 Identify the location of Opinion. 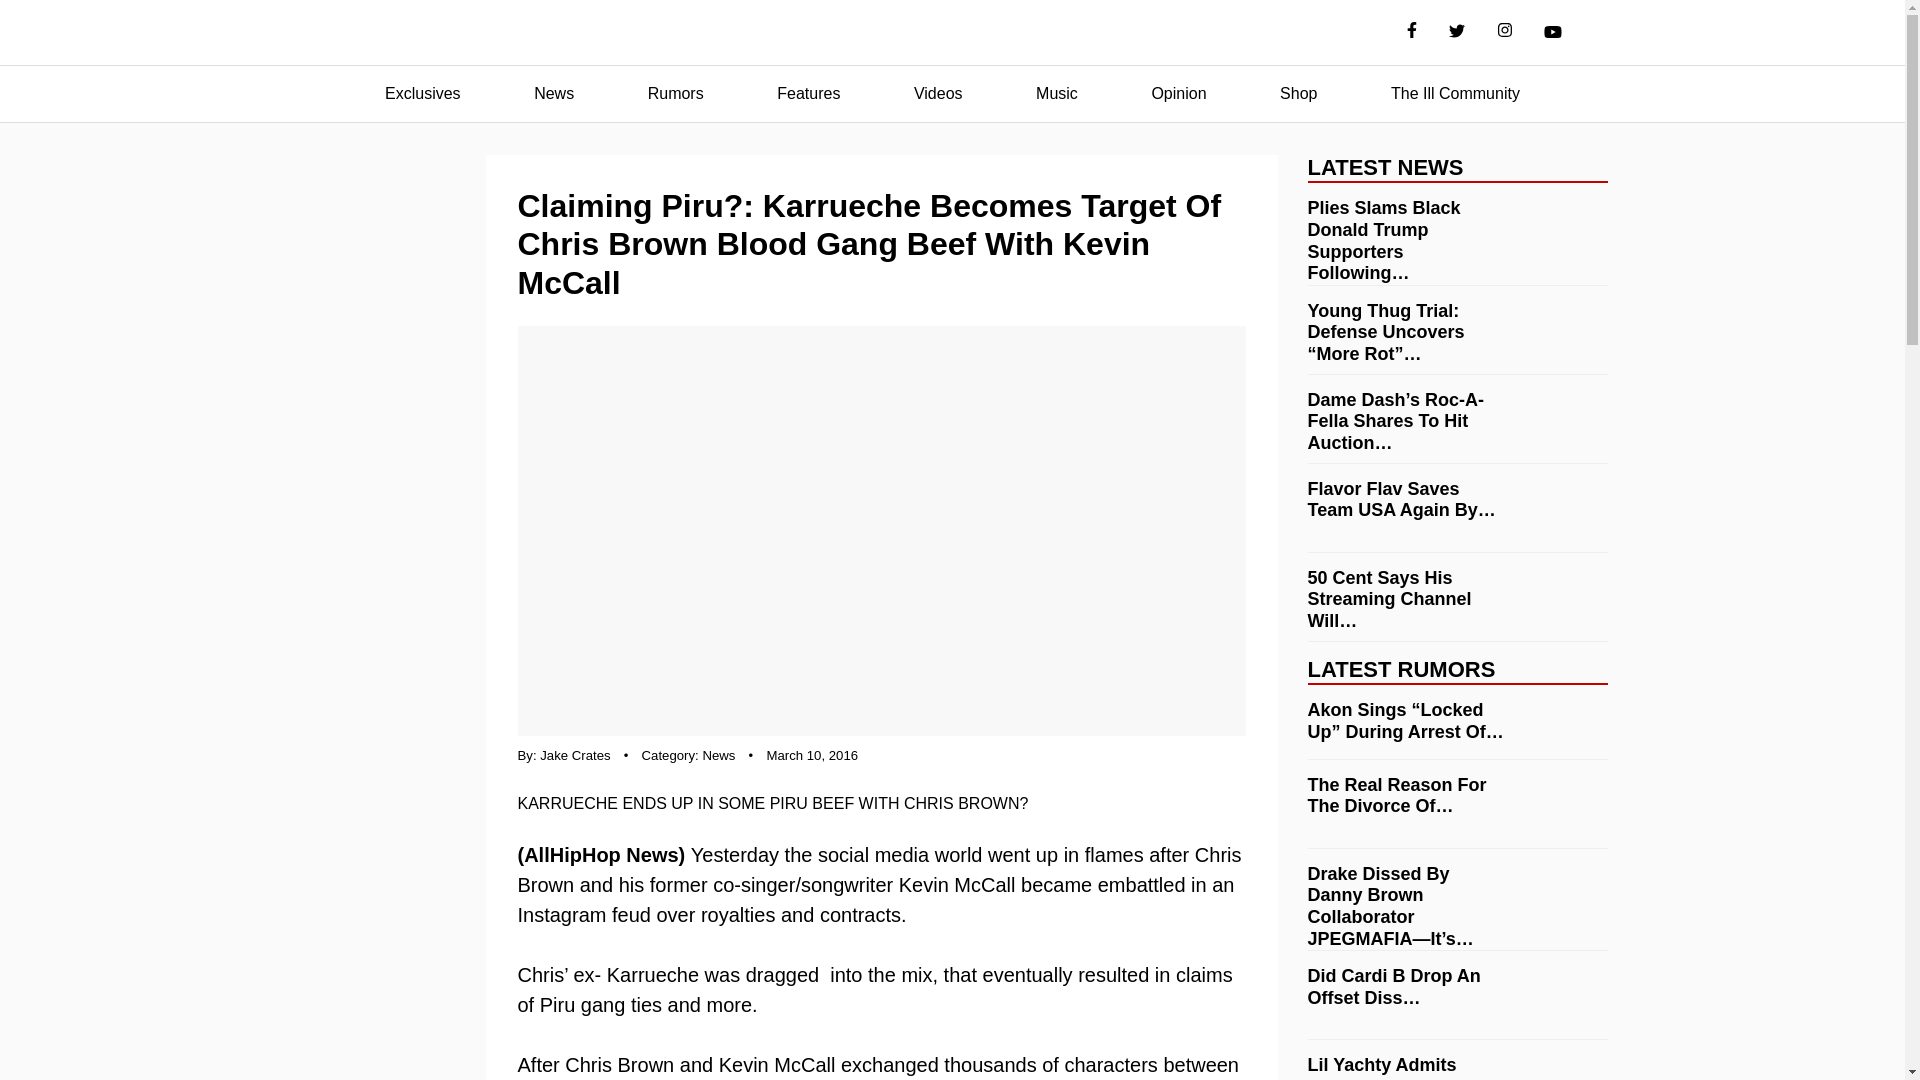
(1178, 94).